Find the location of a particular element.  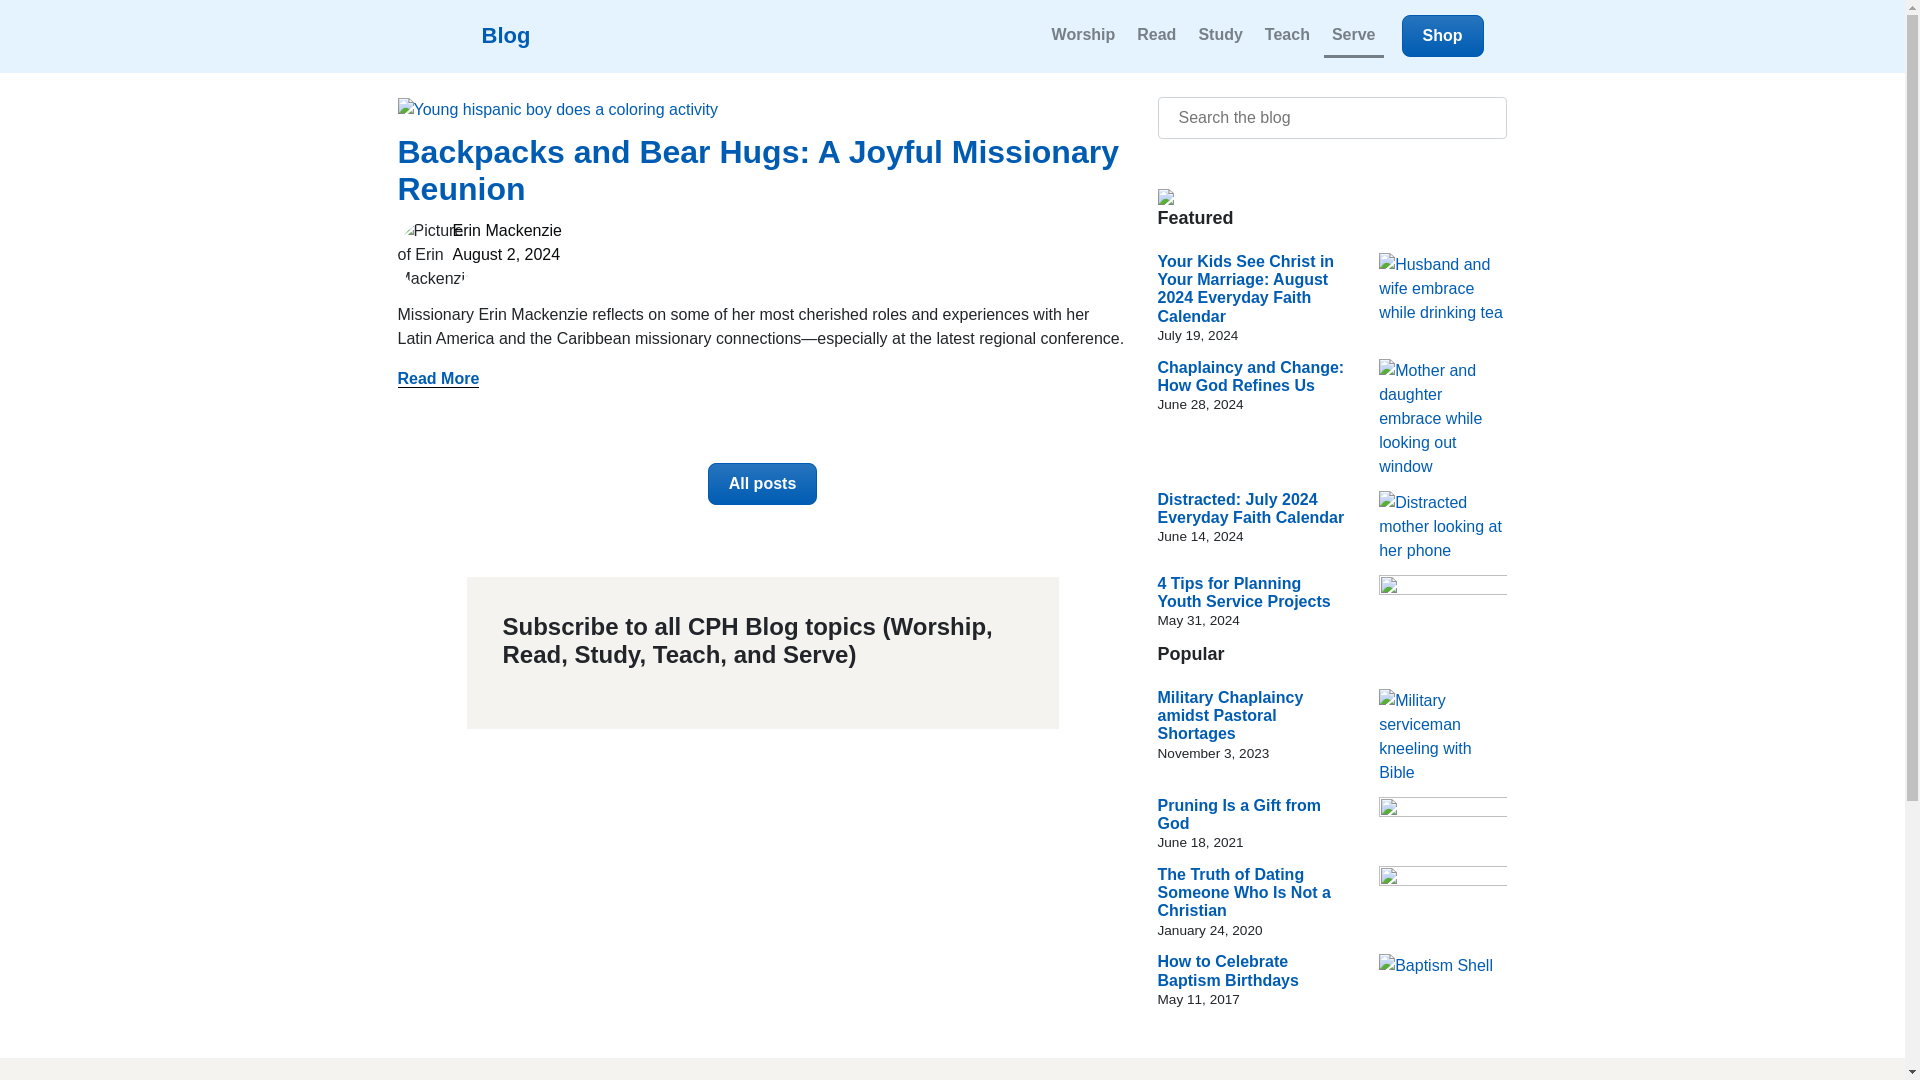

All posts is located at coordinates (762, 484).